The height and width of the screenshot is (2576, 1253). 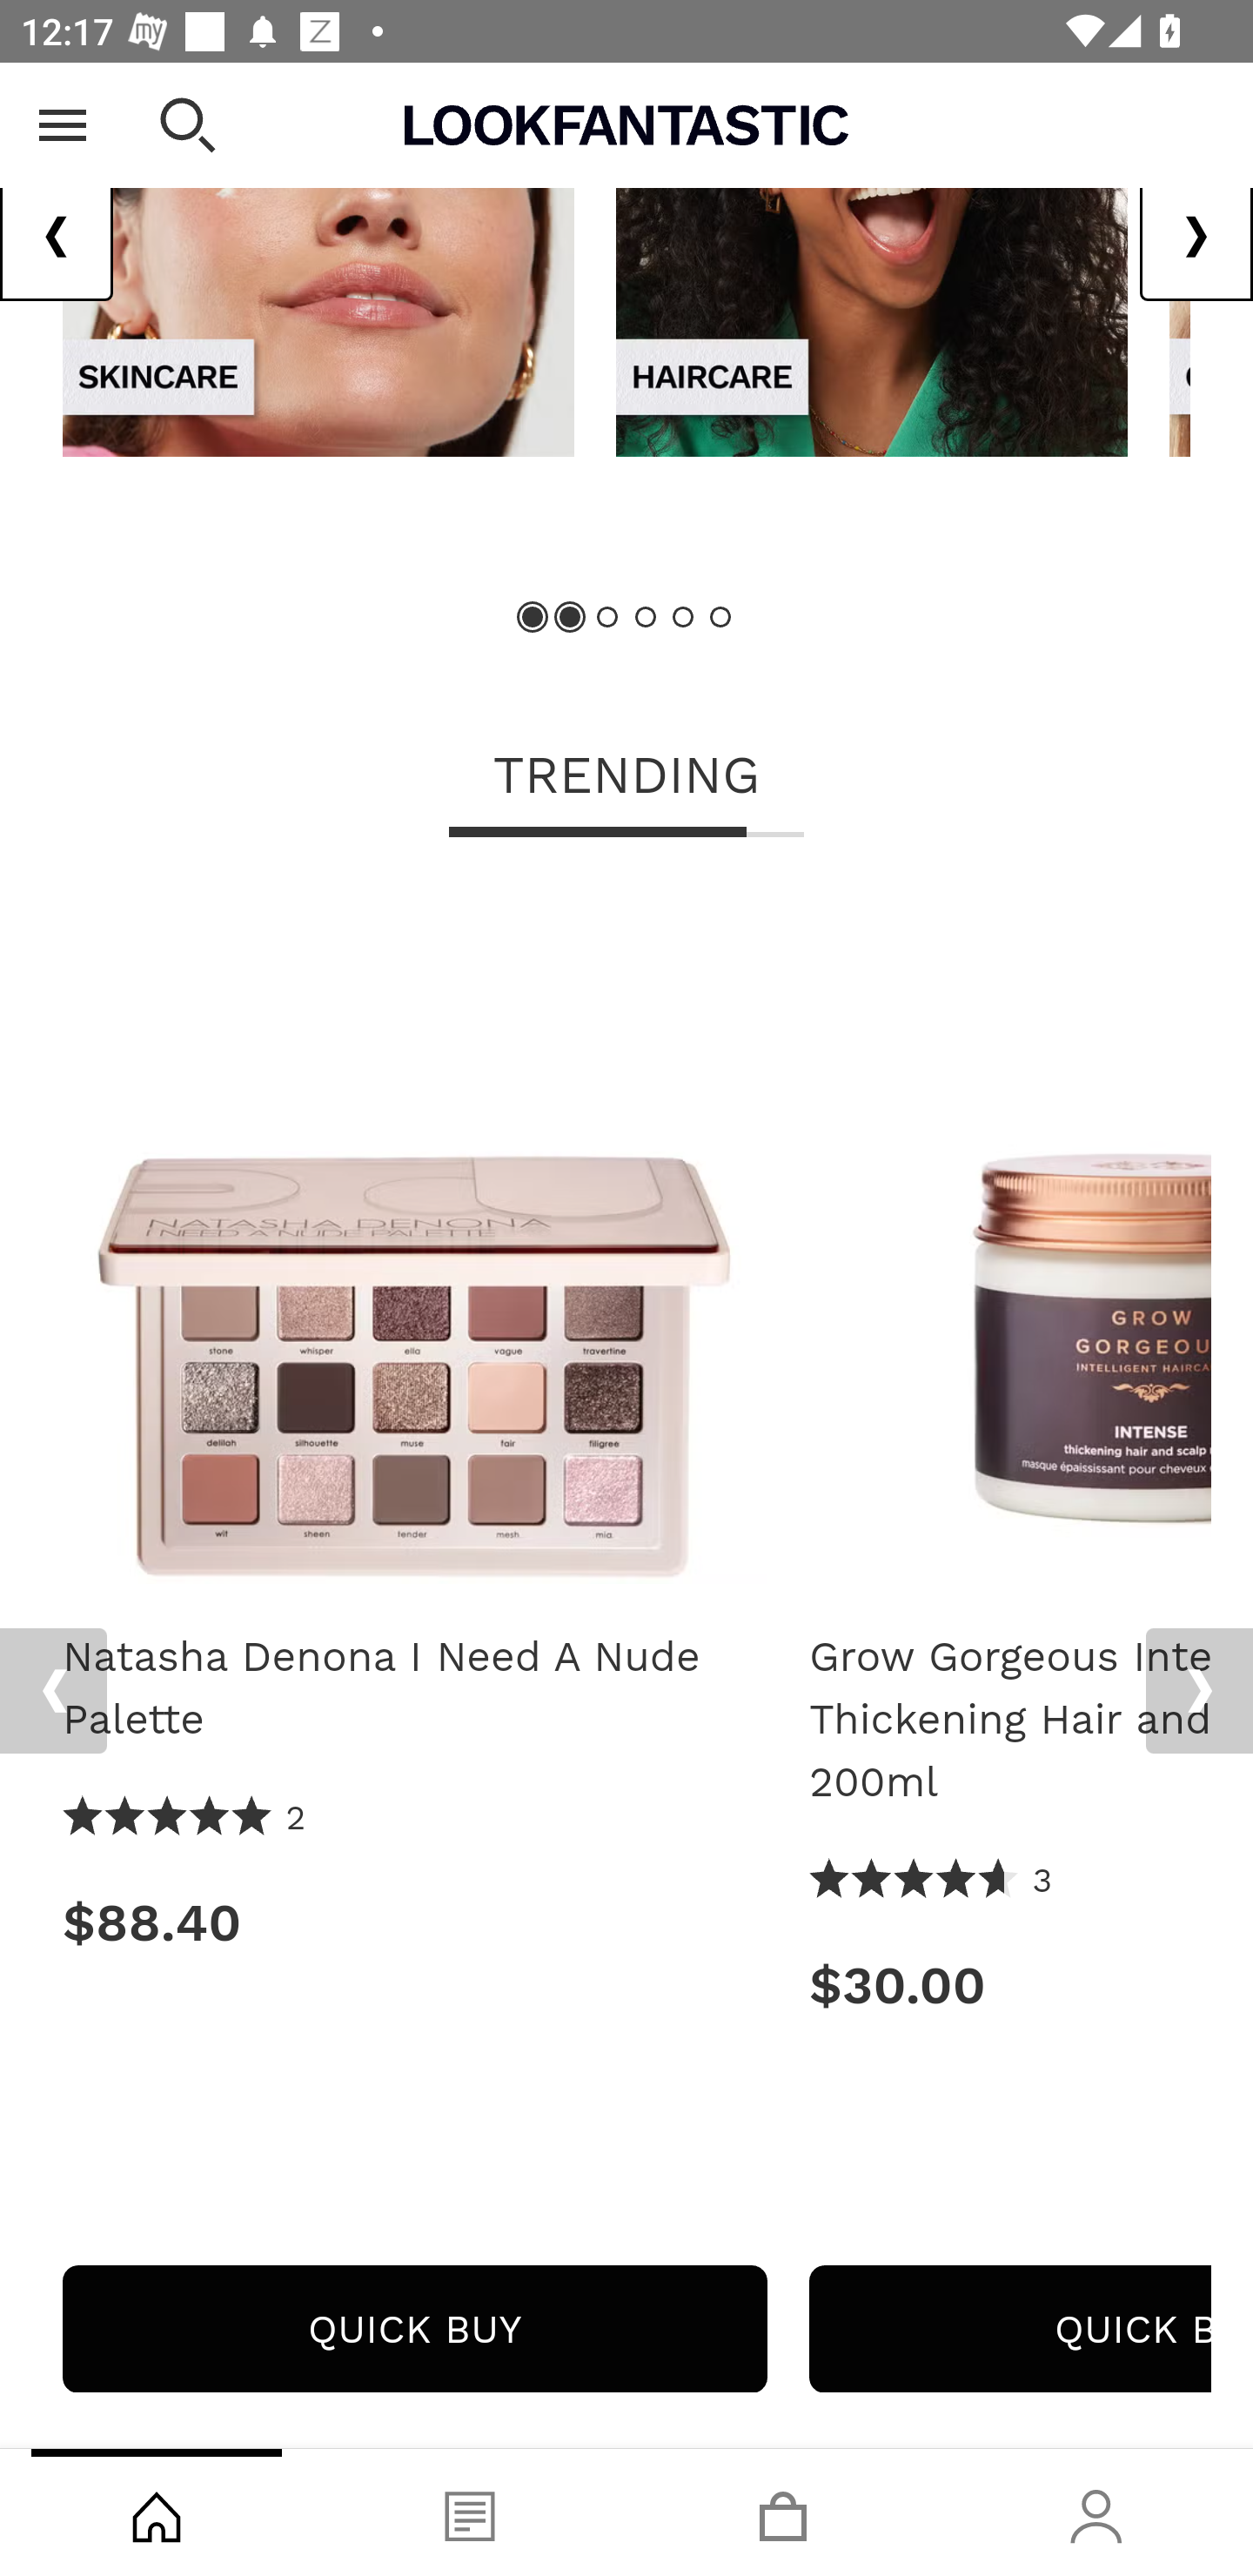 I want to click on Showing Slide 1 (Current Item), so click(x=533, y=616).